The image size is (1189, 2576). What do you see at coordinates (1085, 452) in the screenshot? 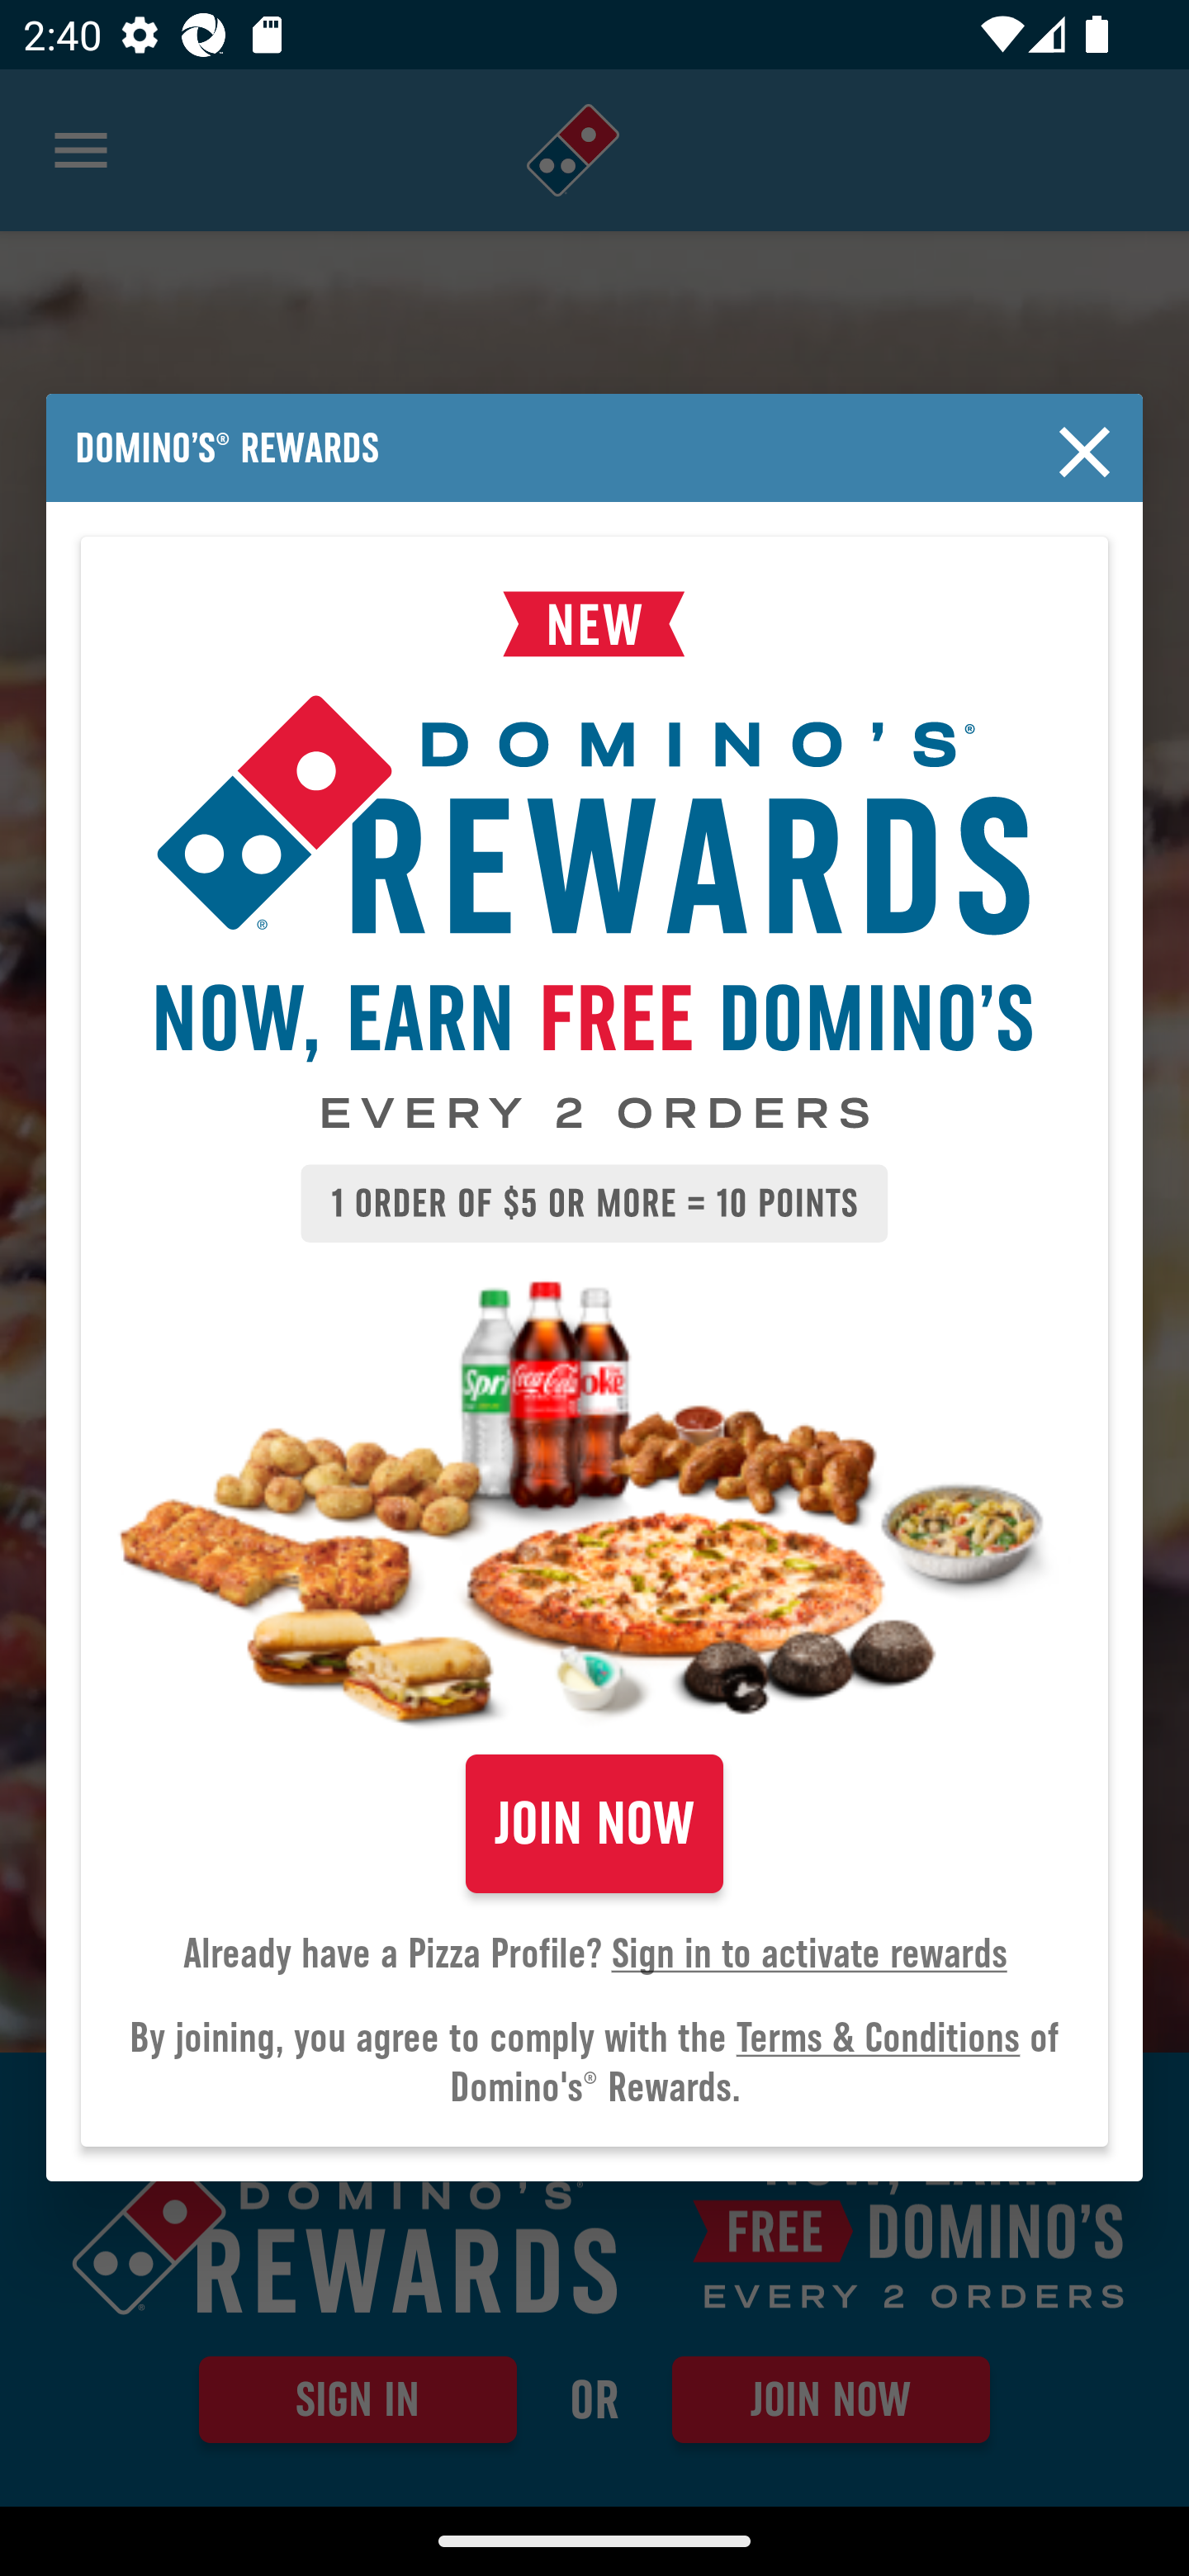
I see `Close` at bounding box center [1085, 452].